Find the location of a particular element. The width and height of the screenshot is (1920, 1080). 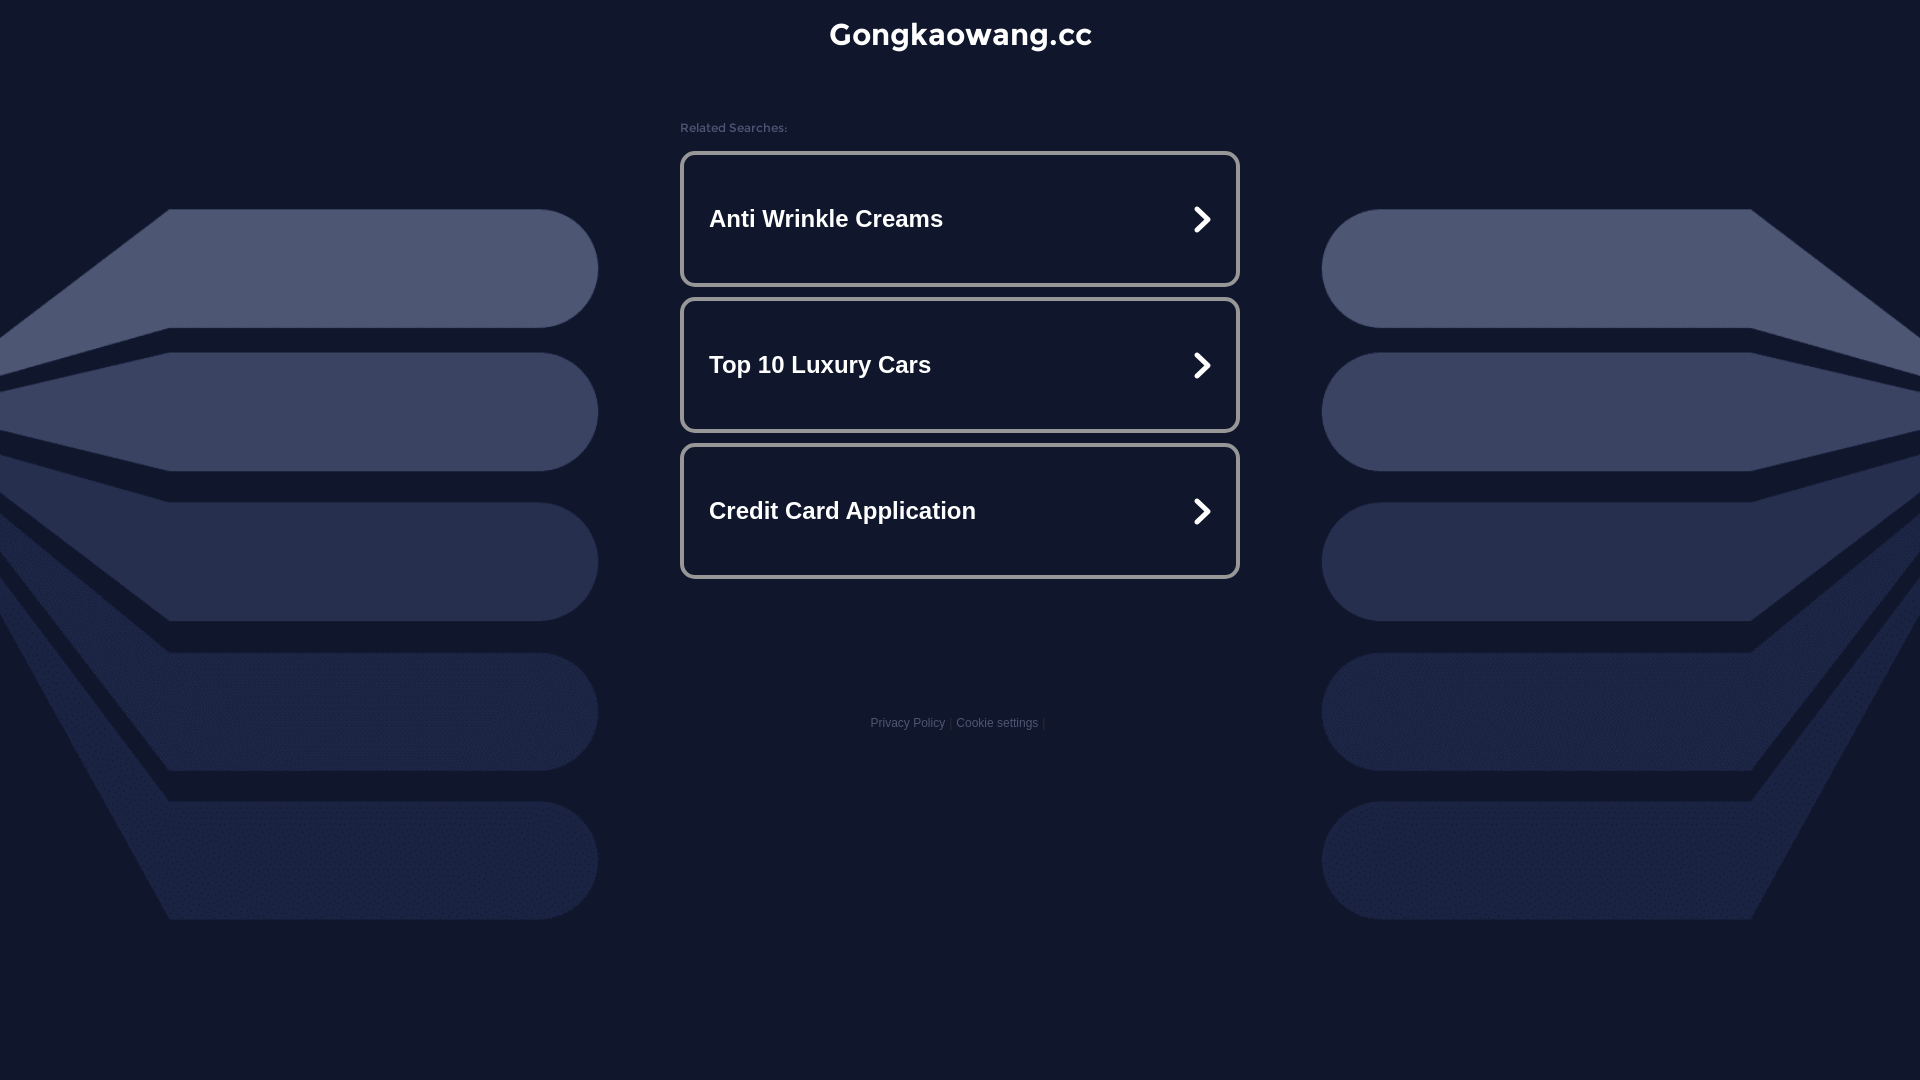

Privacy Policy is located at coordinates (908, 723).